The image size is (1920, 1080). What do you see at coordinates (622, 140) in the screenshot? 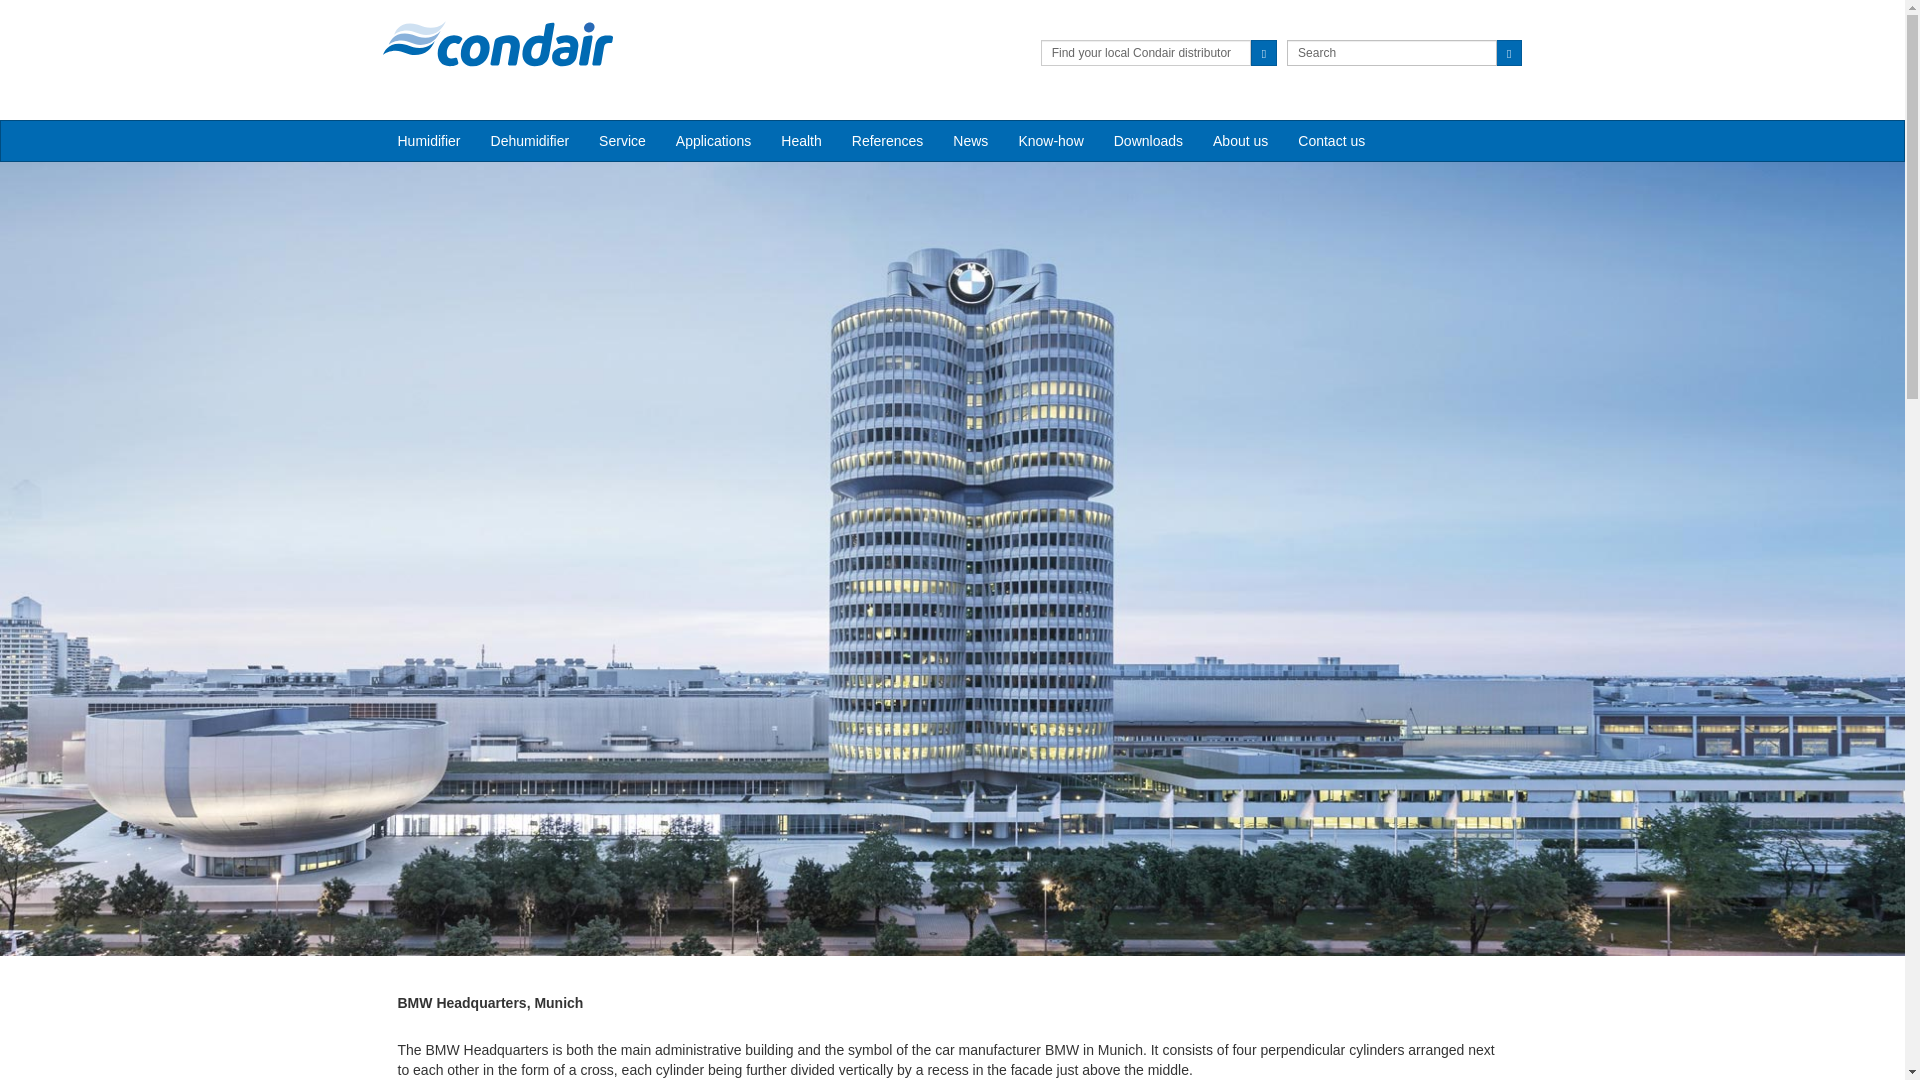
I see `Service` at bounding box center [622, 140].